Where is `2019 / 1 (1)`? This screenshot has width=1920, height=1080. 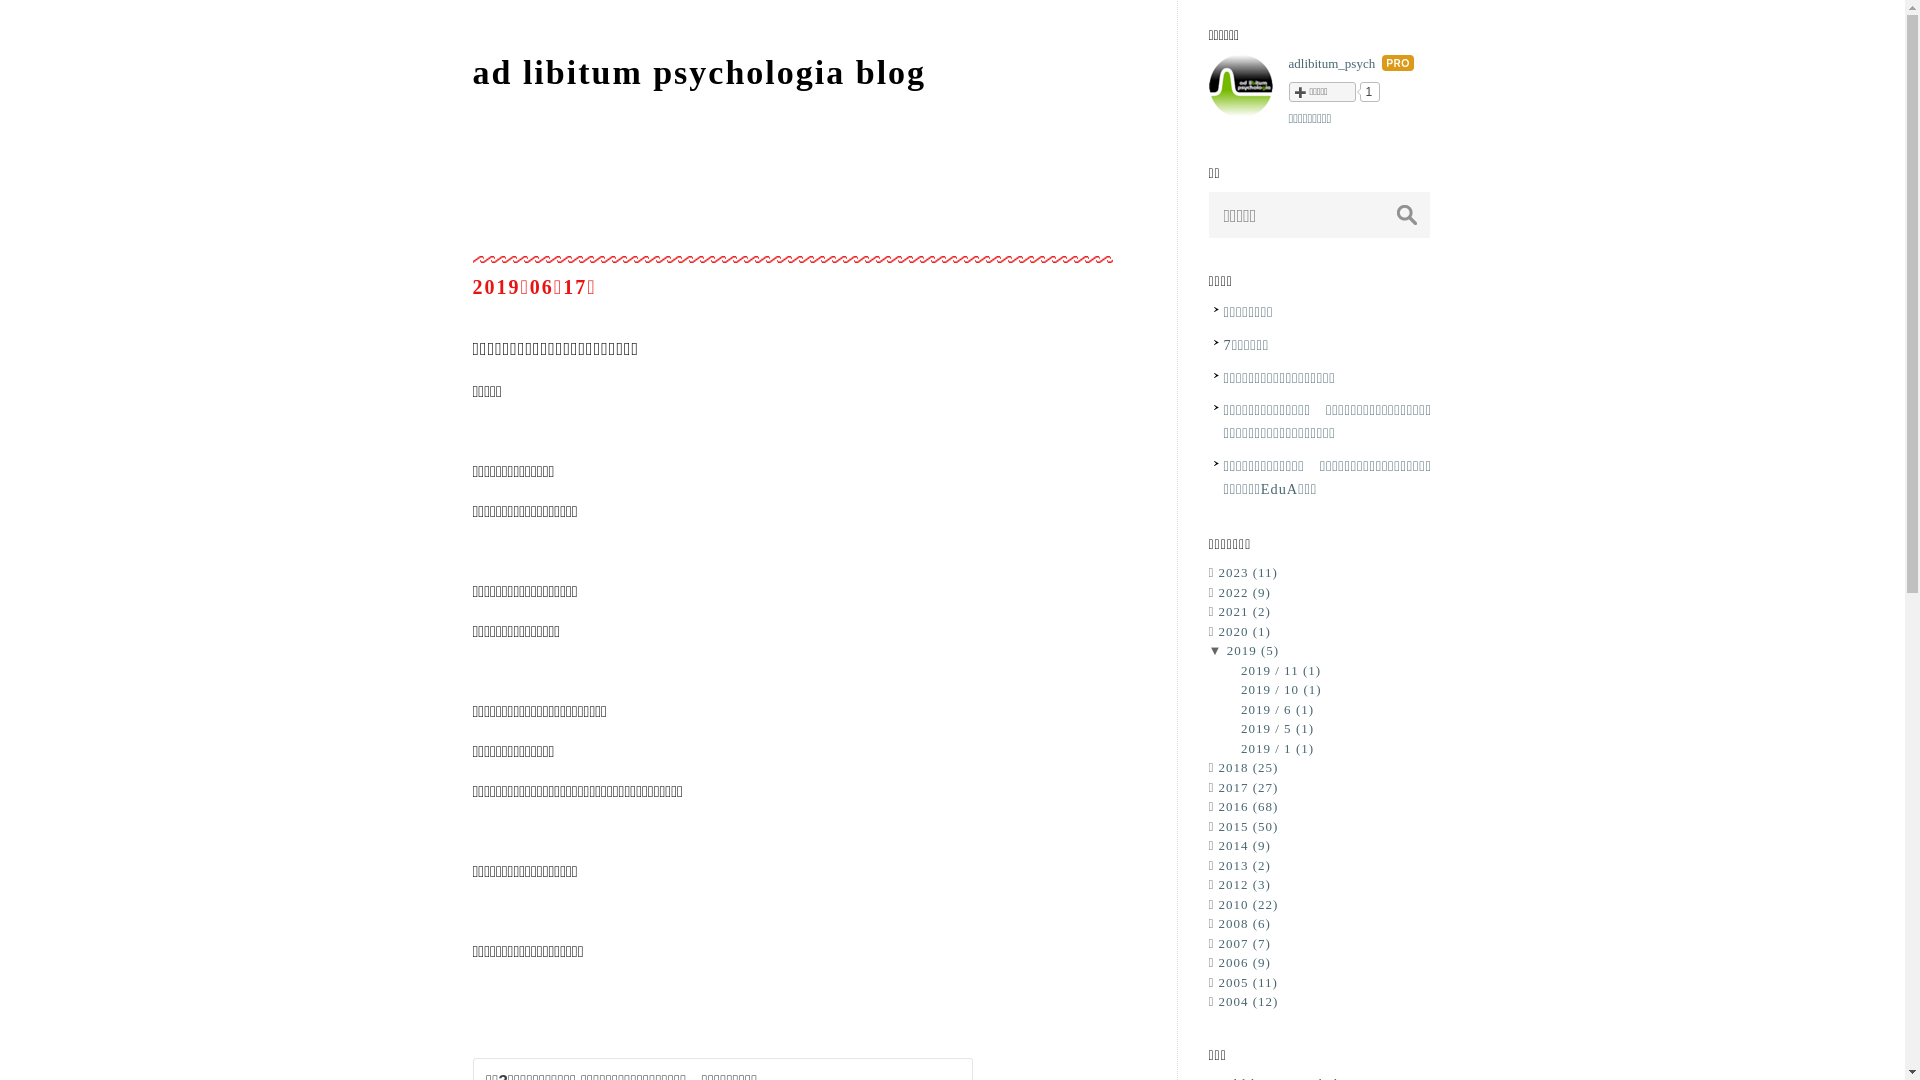 2019 / 1 (1) is located at coordinates (1278, 748).